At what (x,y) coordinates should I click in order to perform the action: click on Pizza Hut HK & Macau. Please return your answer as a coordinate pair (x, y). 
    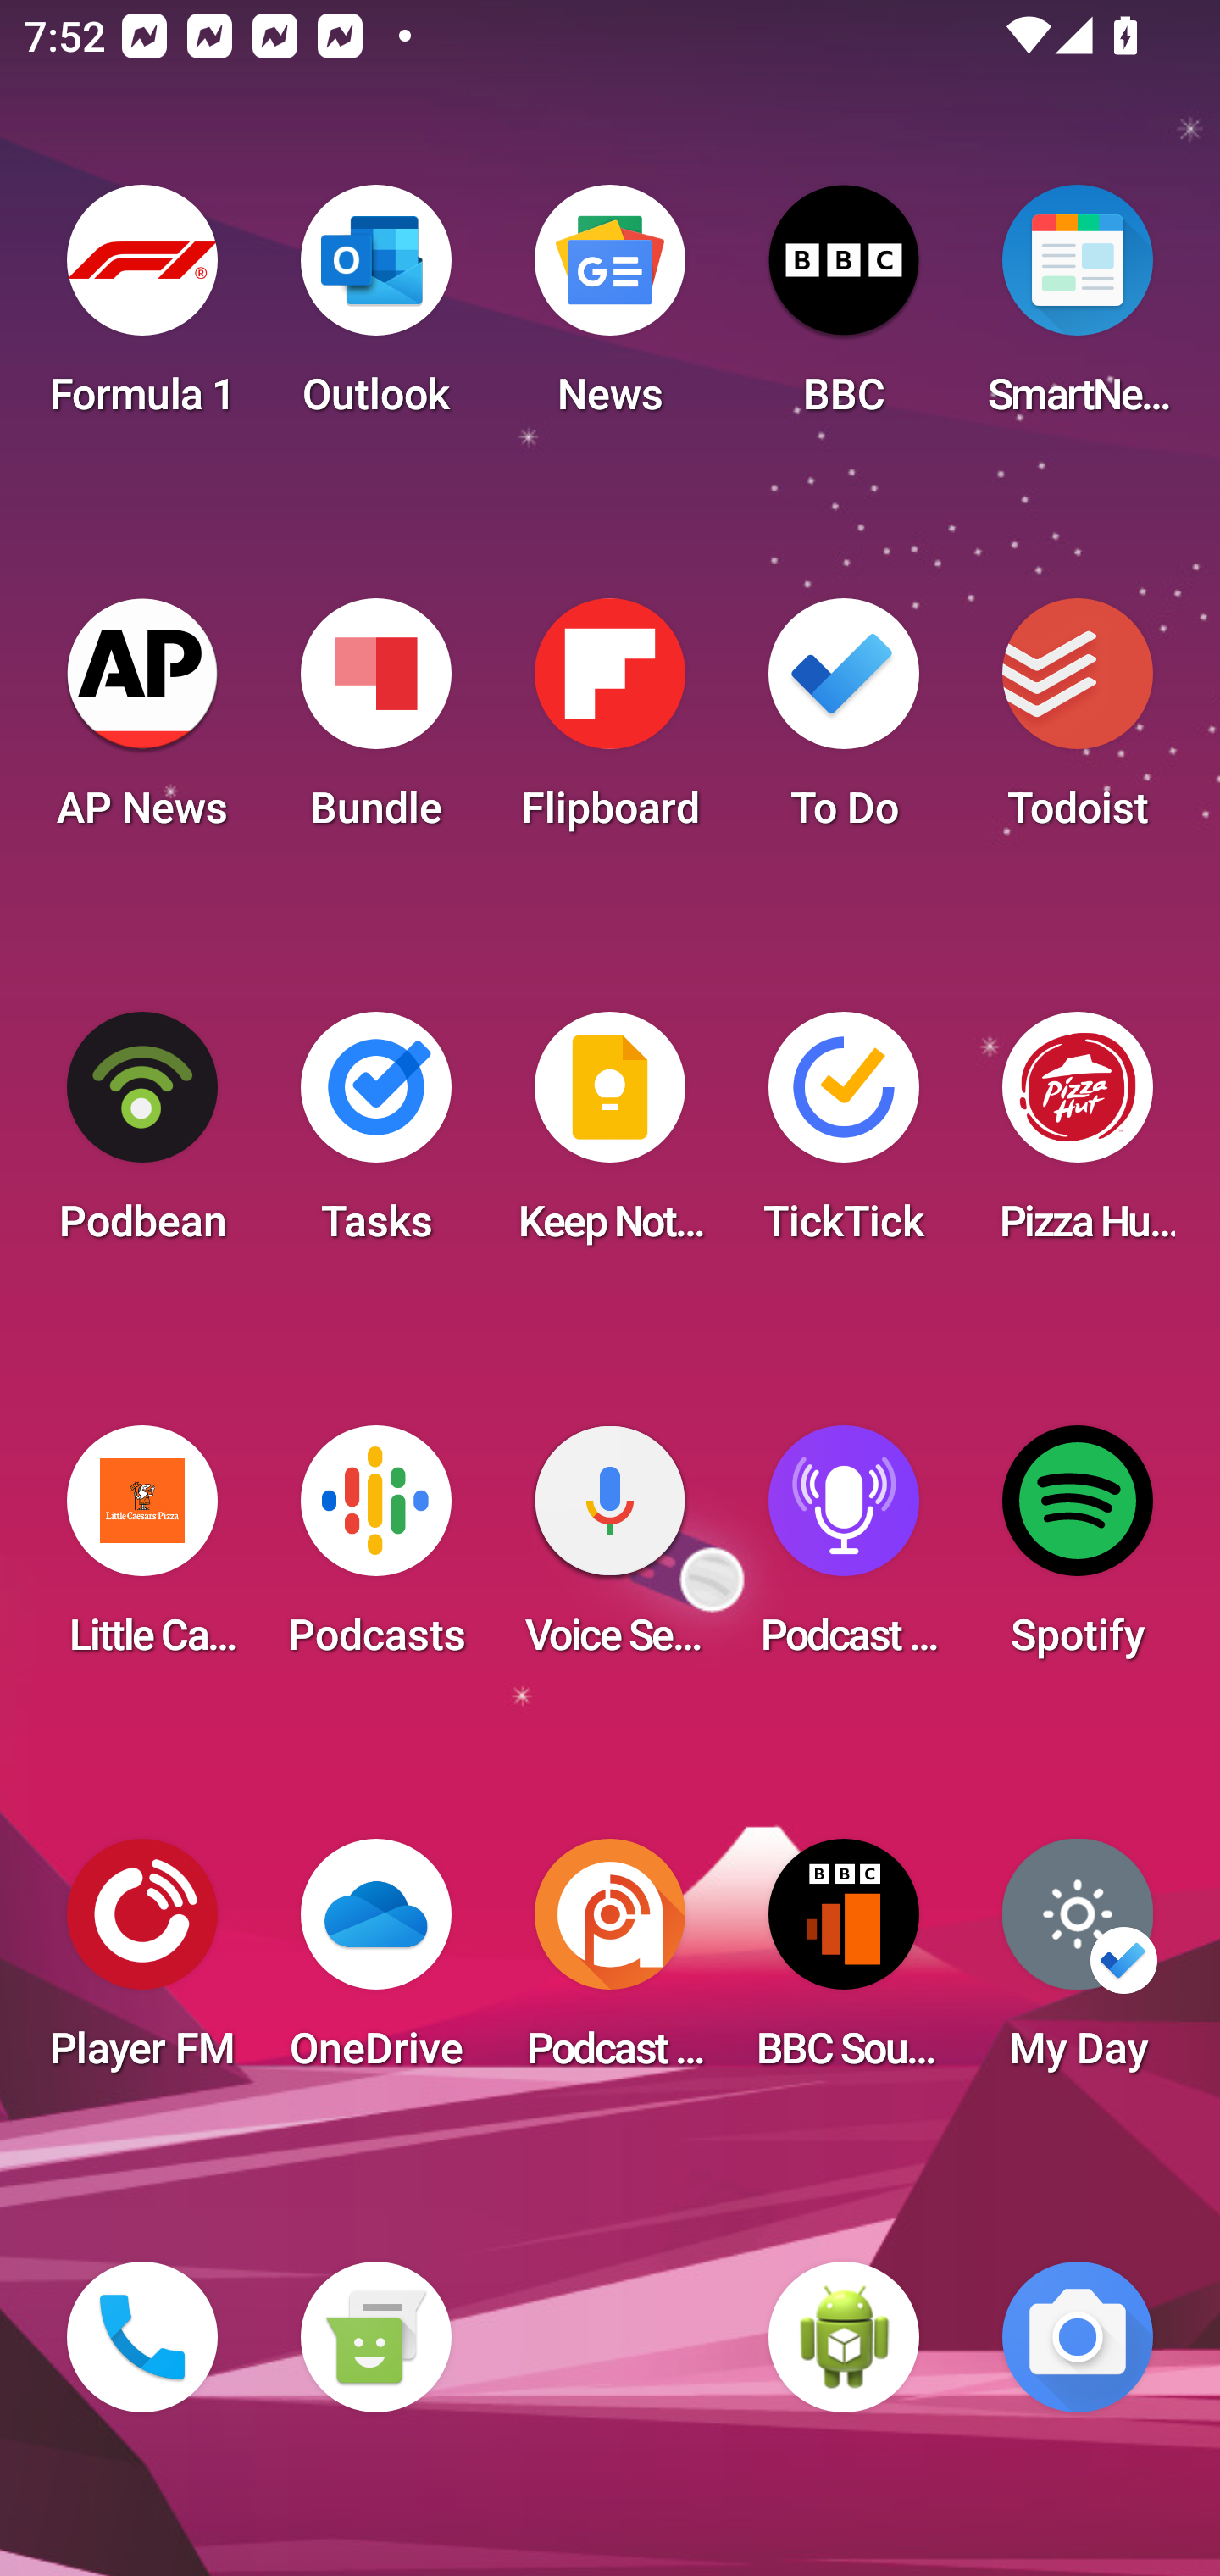
    Looking at the image, I should click on (1078, 1137).